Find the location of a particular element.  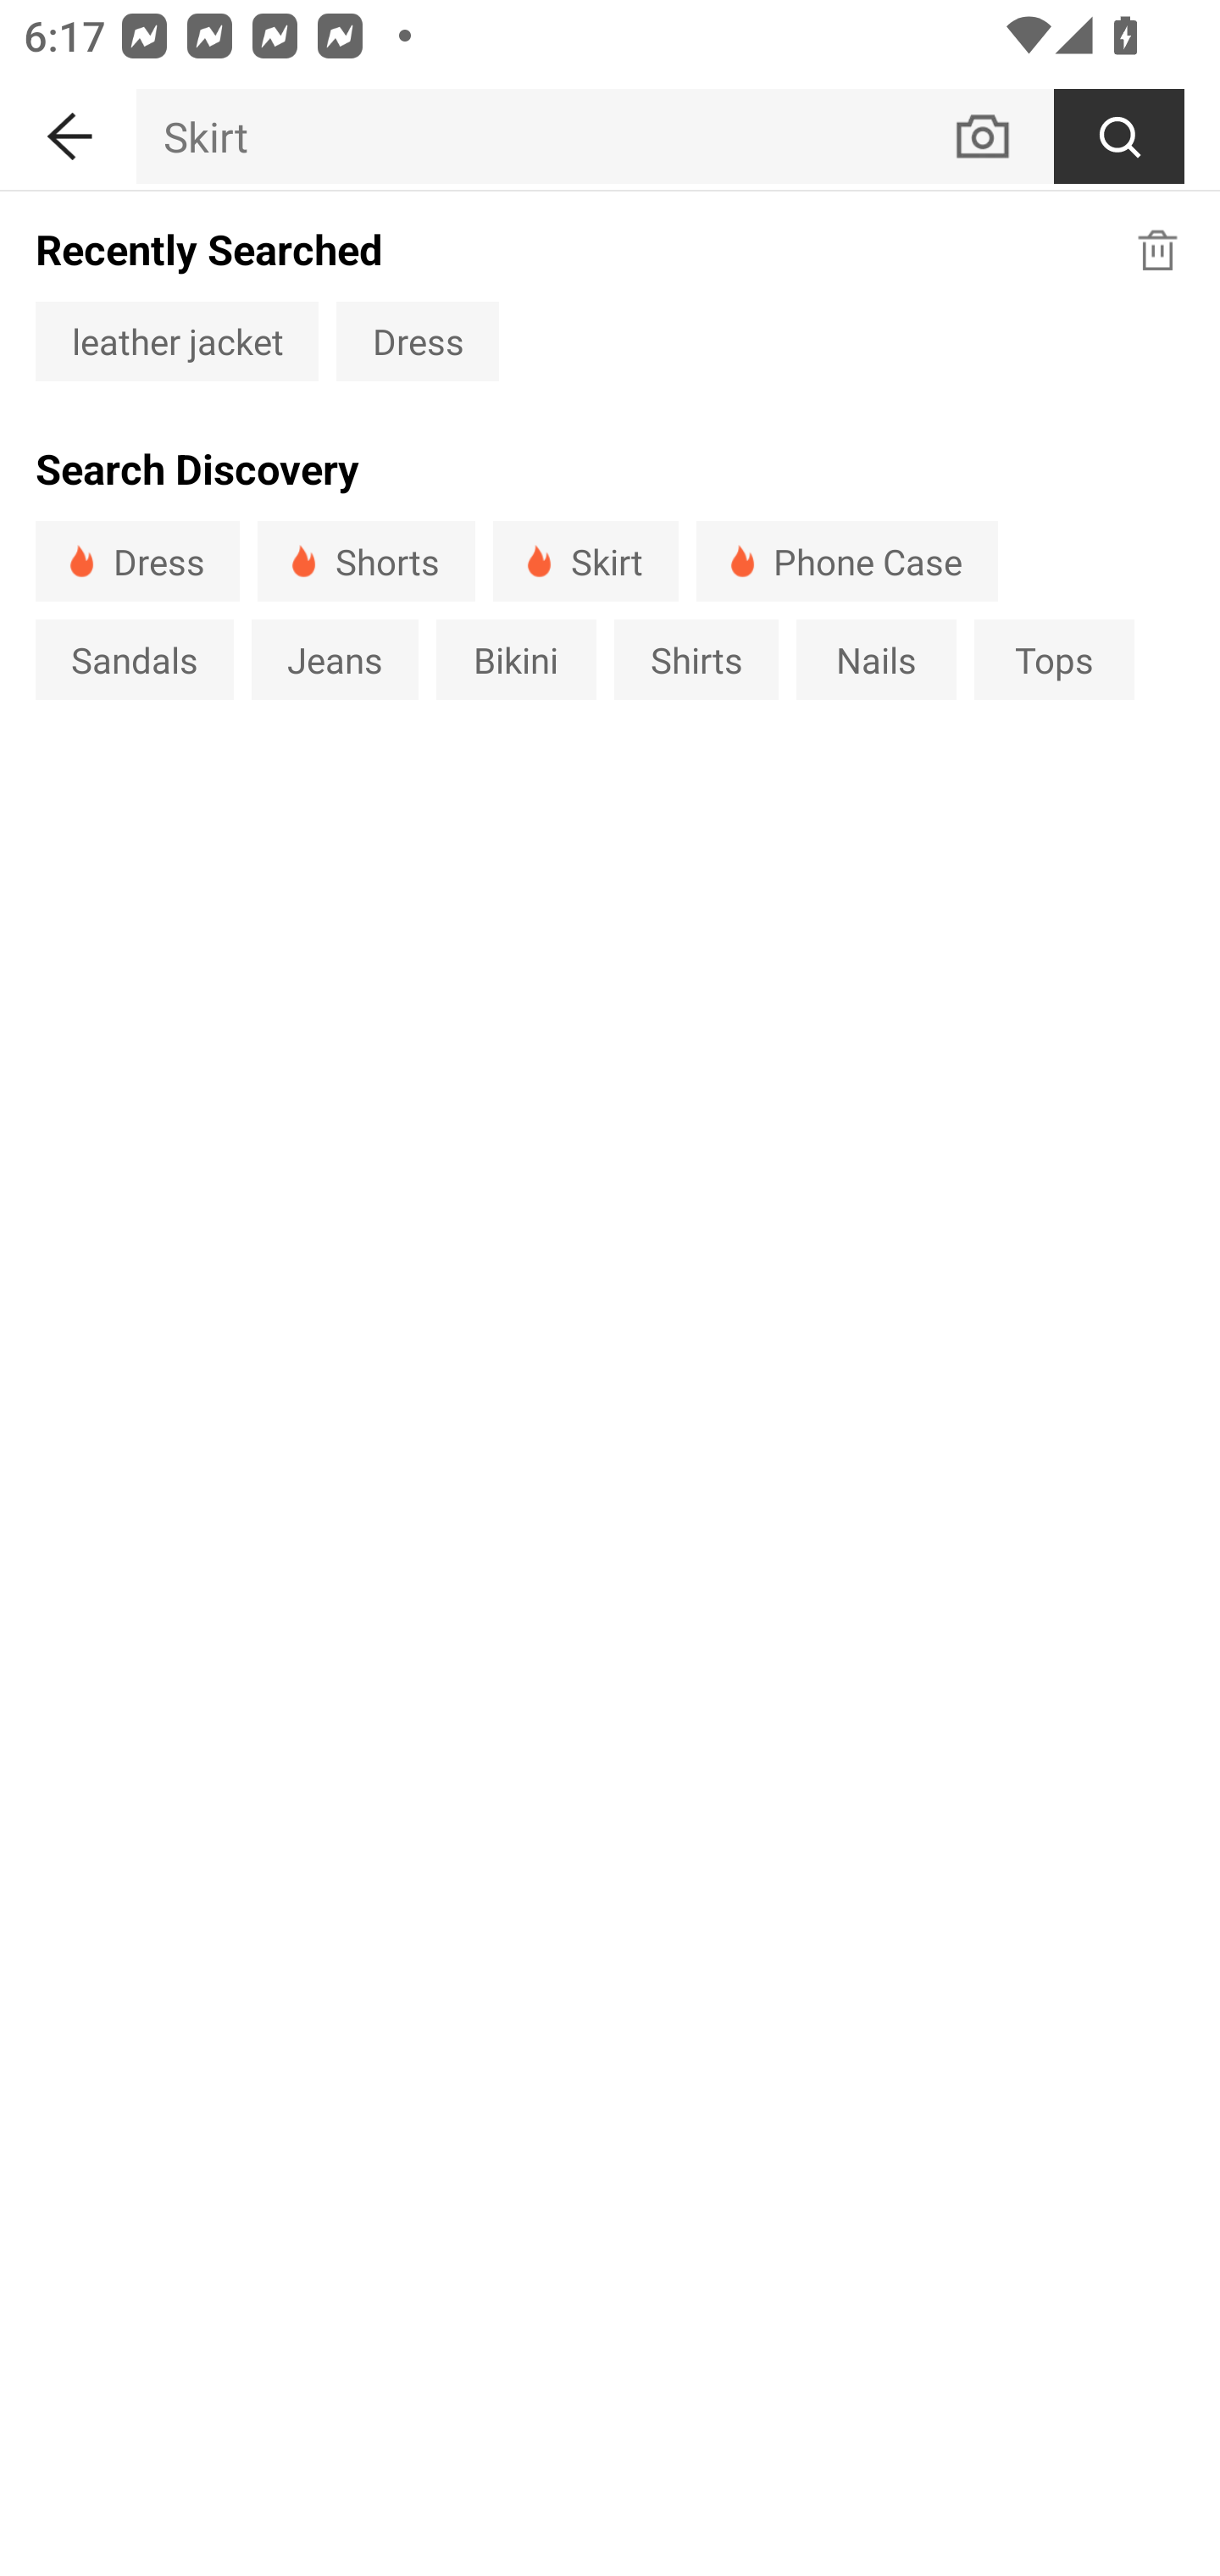

Phone Case is located at coordinates (847, 561).